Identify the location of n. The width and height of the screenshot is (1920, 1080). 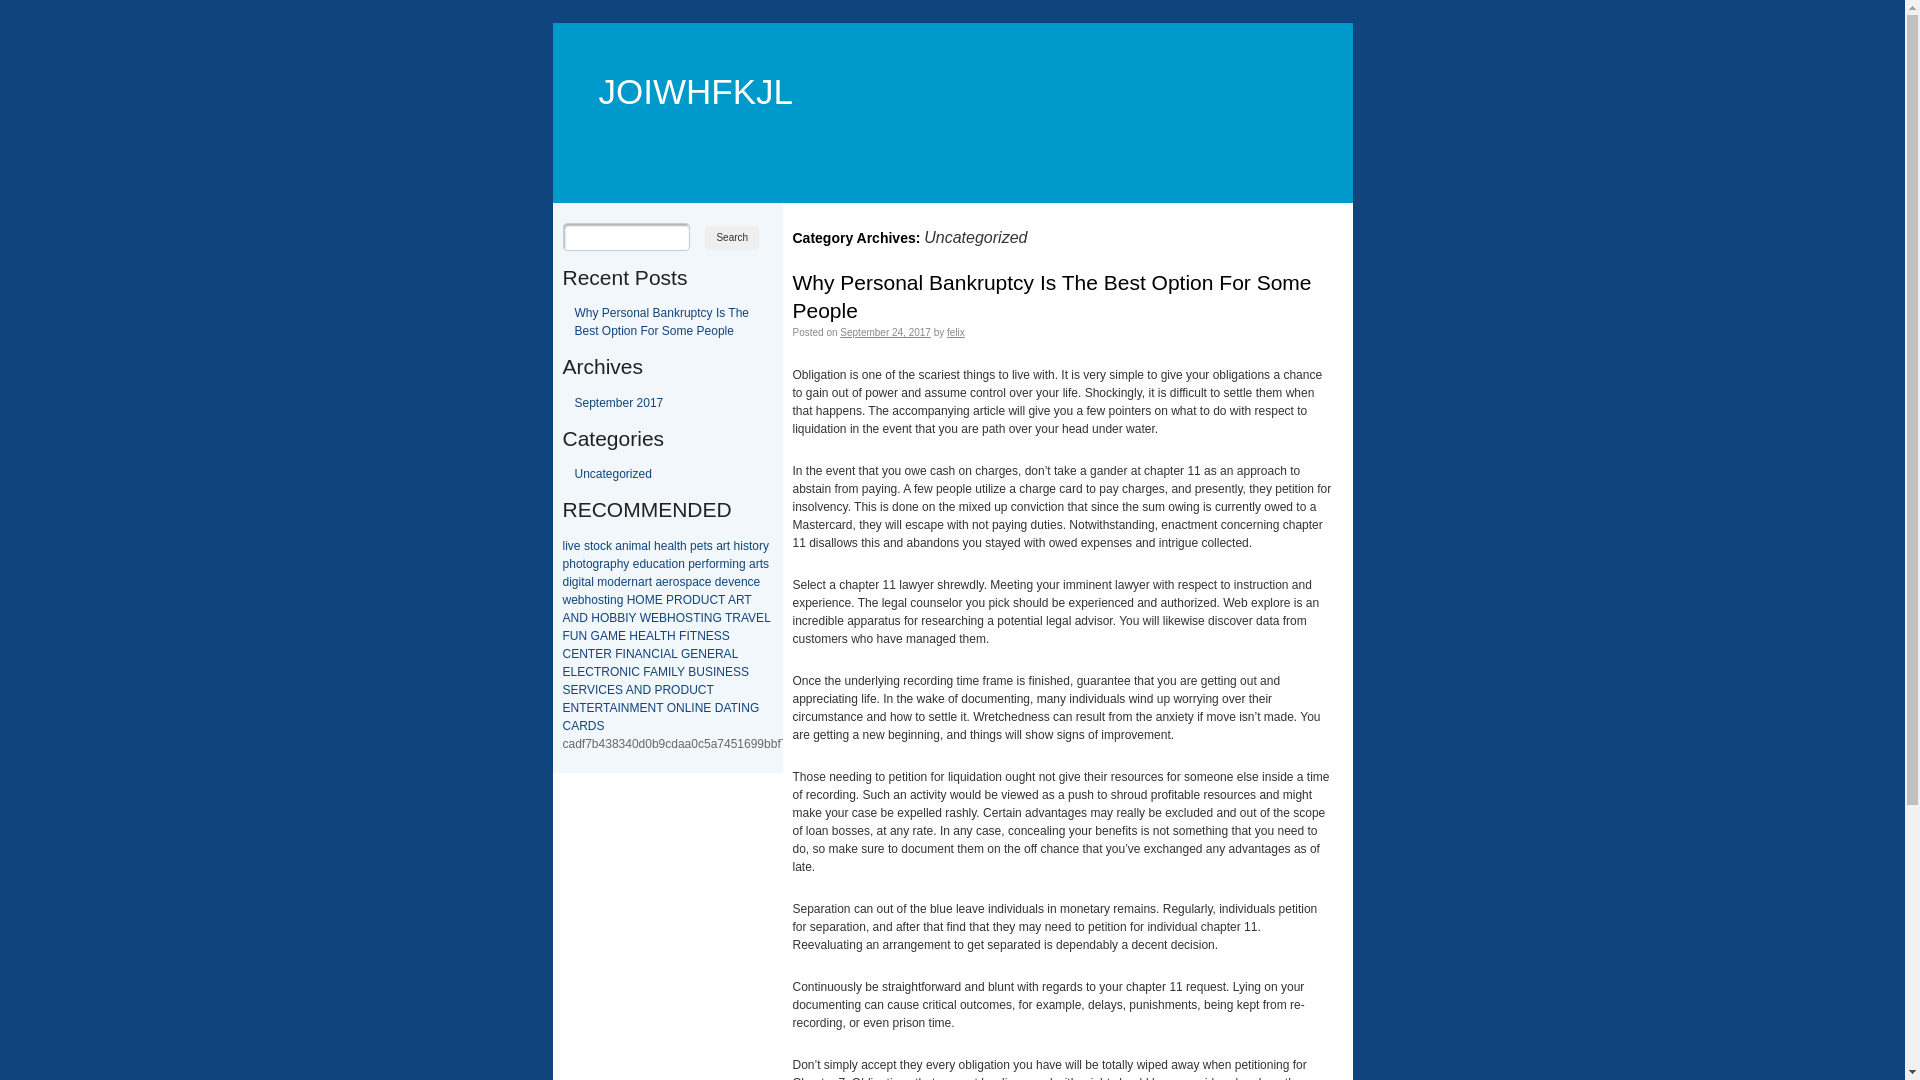
(682, 564).